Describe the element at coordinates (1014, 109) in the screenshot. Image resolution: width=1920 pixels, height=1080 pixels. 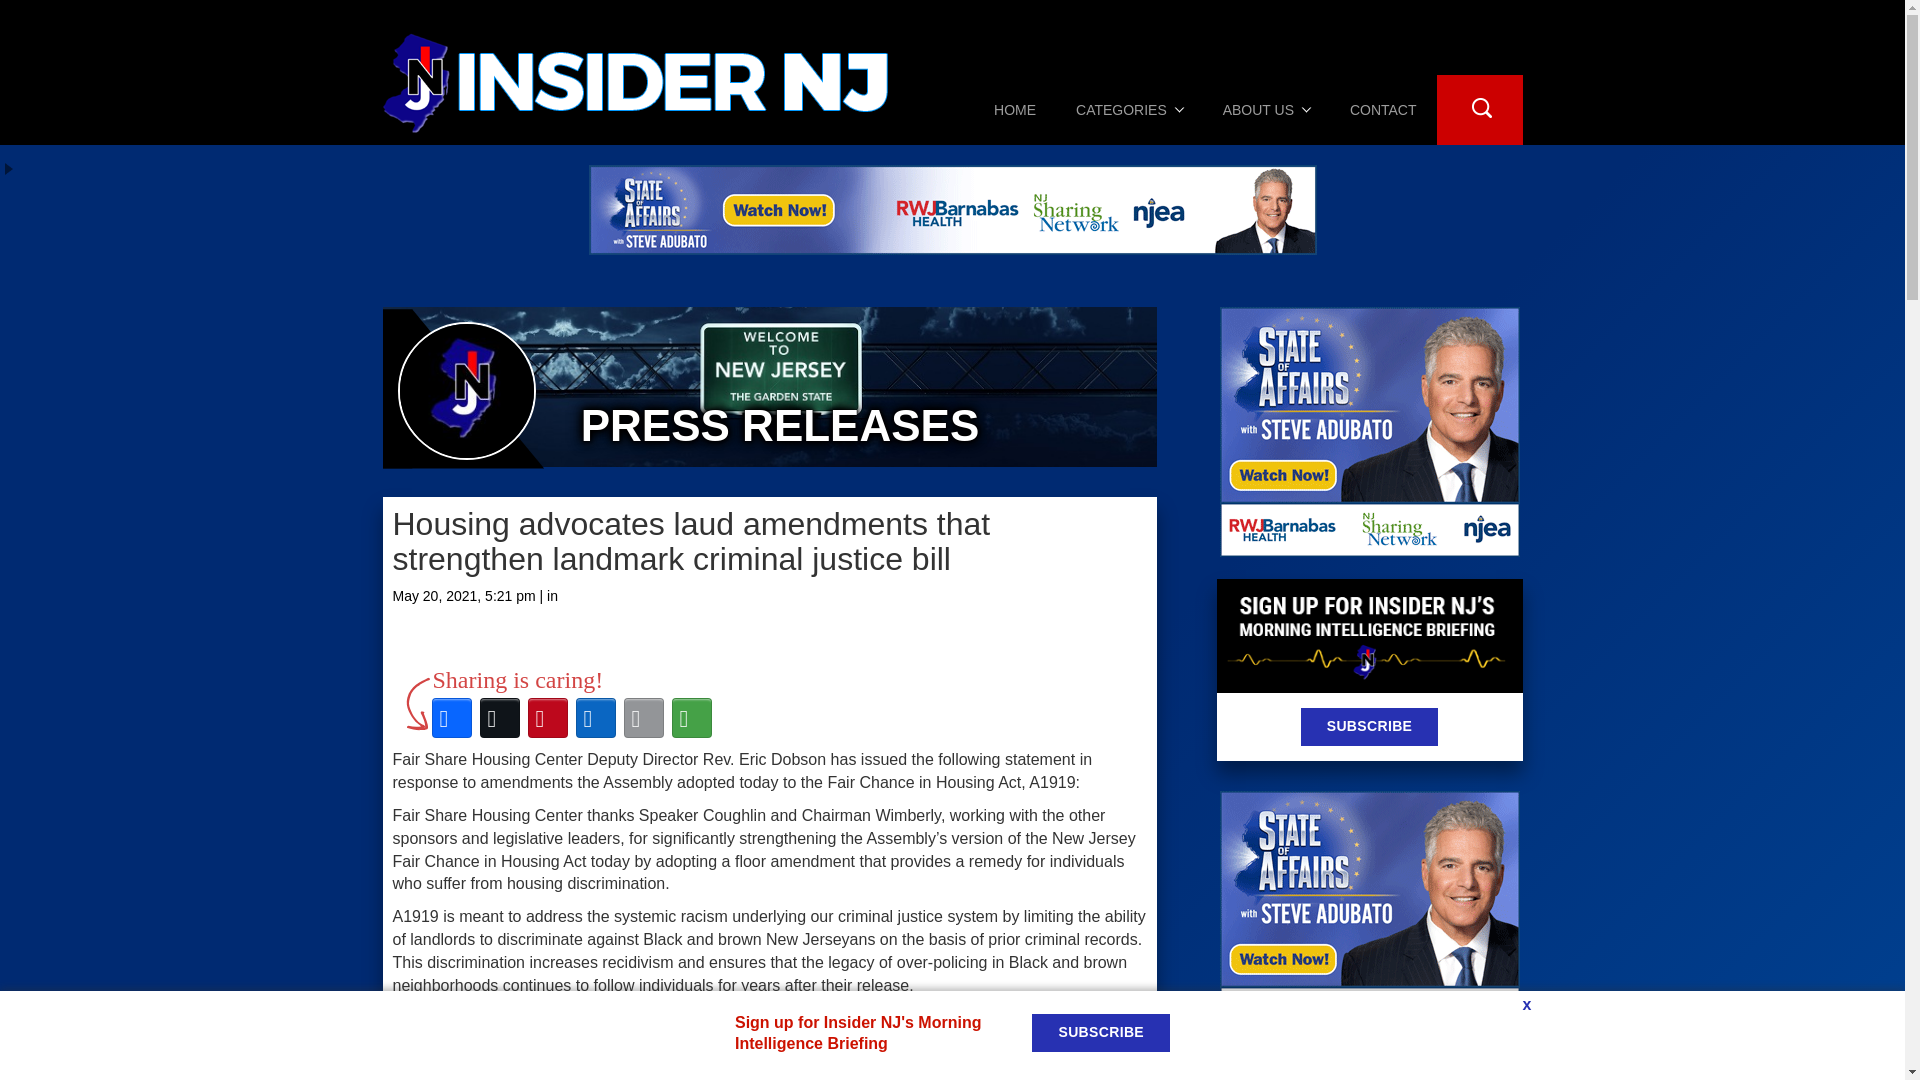
I see `HOME` at that location.